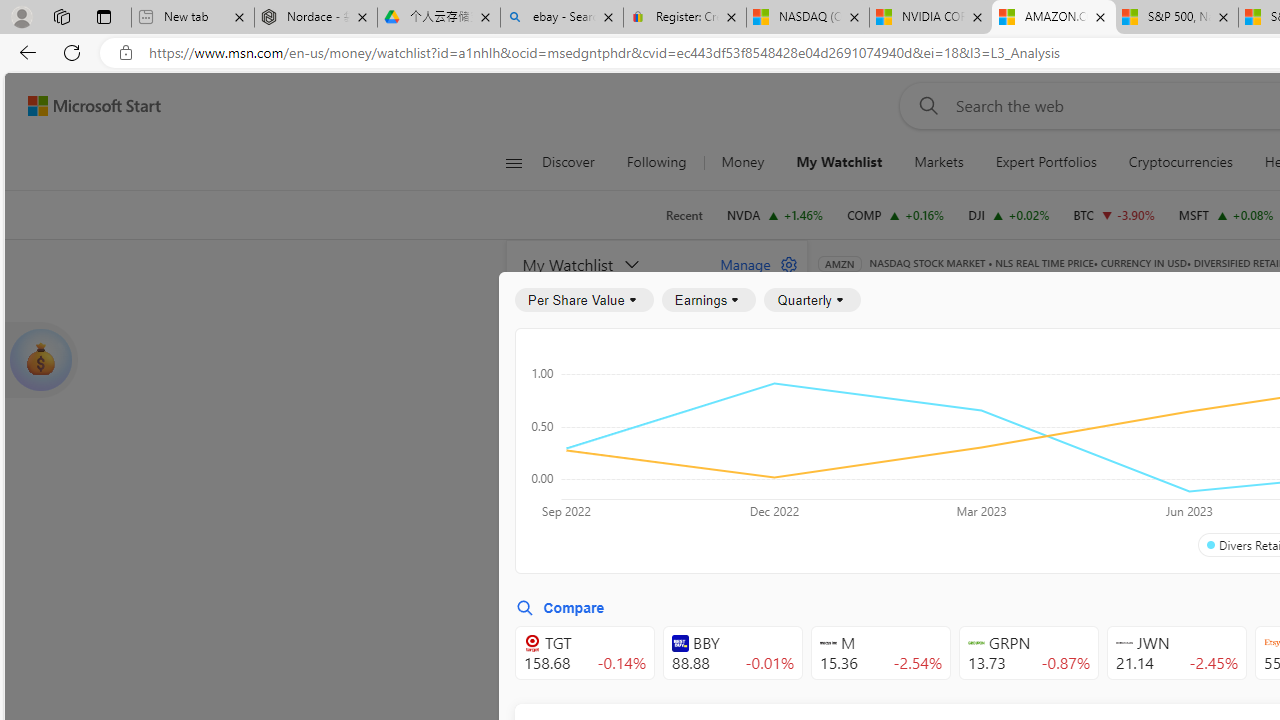 The height and width of the screenshot is (720, 1280). Describe the element at coordinates (1046, 162) in the screenshot. I see `Expert Portfolios` at that location.